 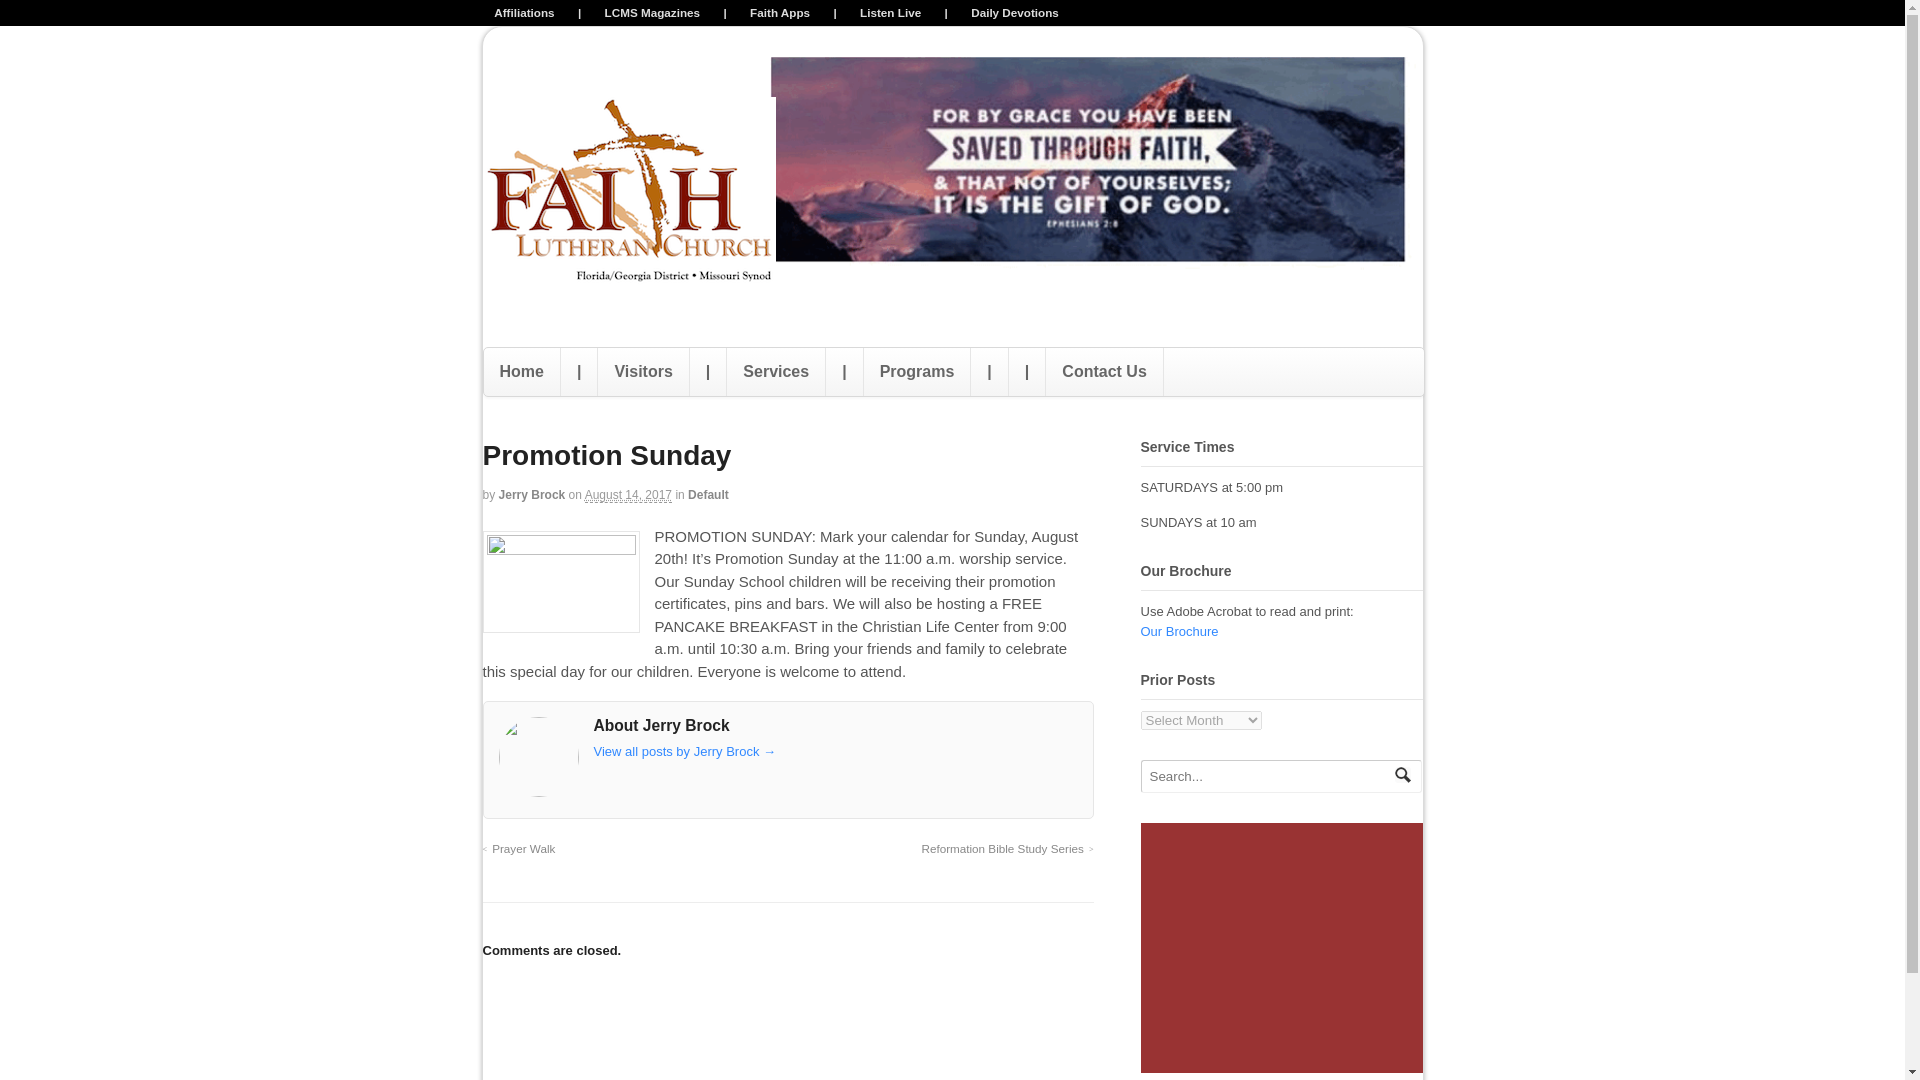 I want to click on Daily Devotions, so click(x=1016, y=12).